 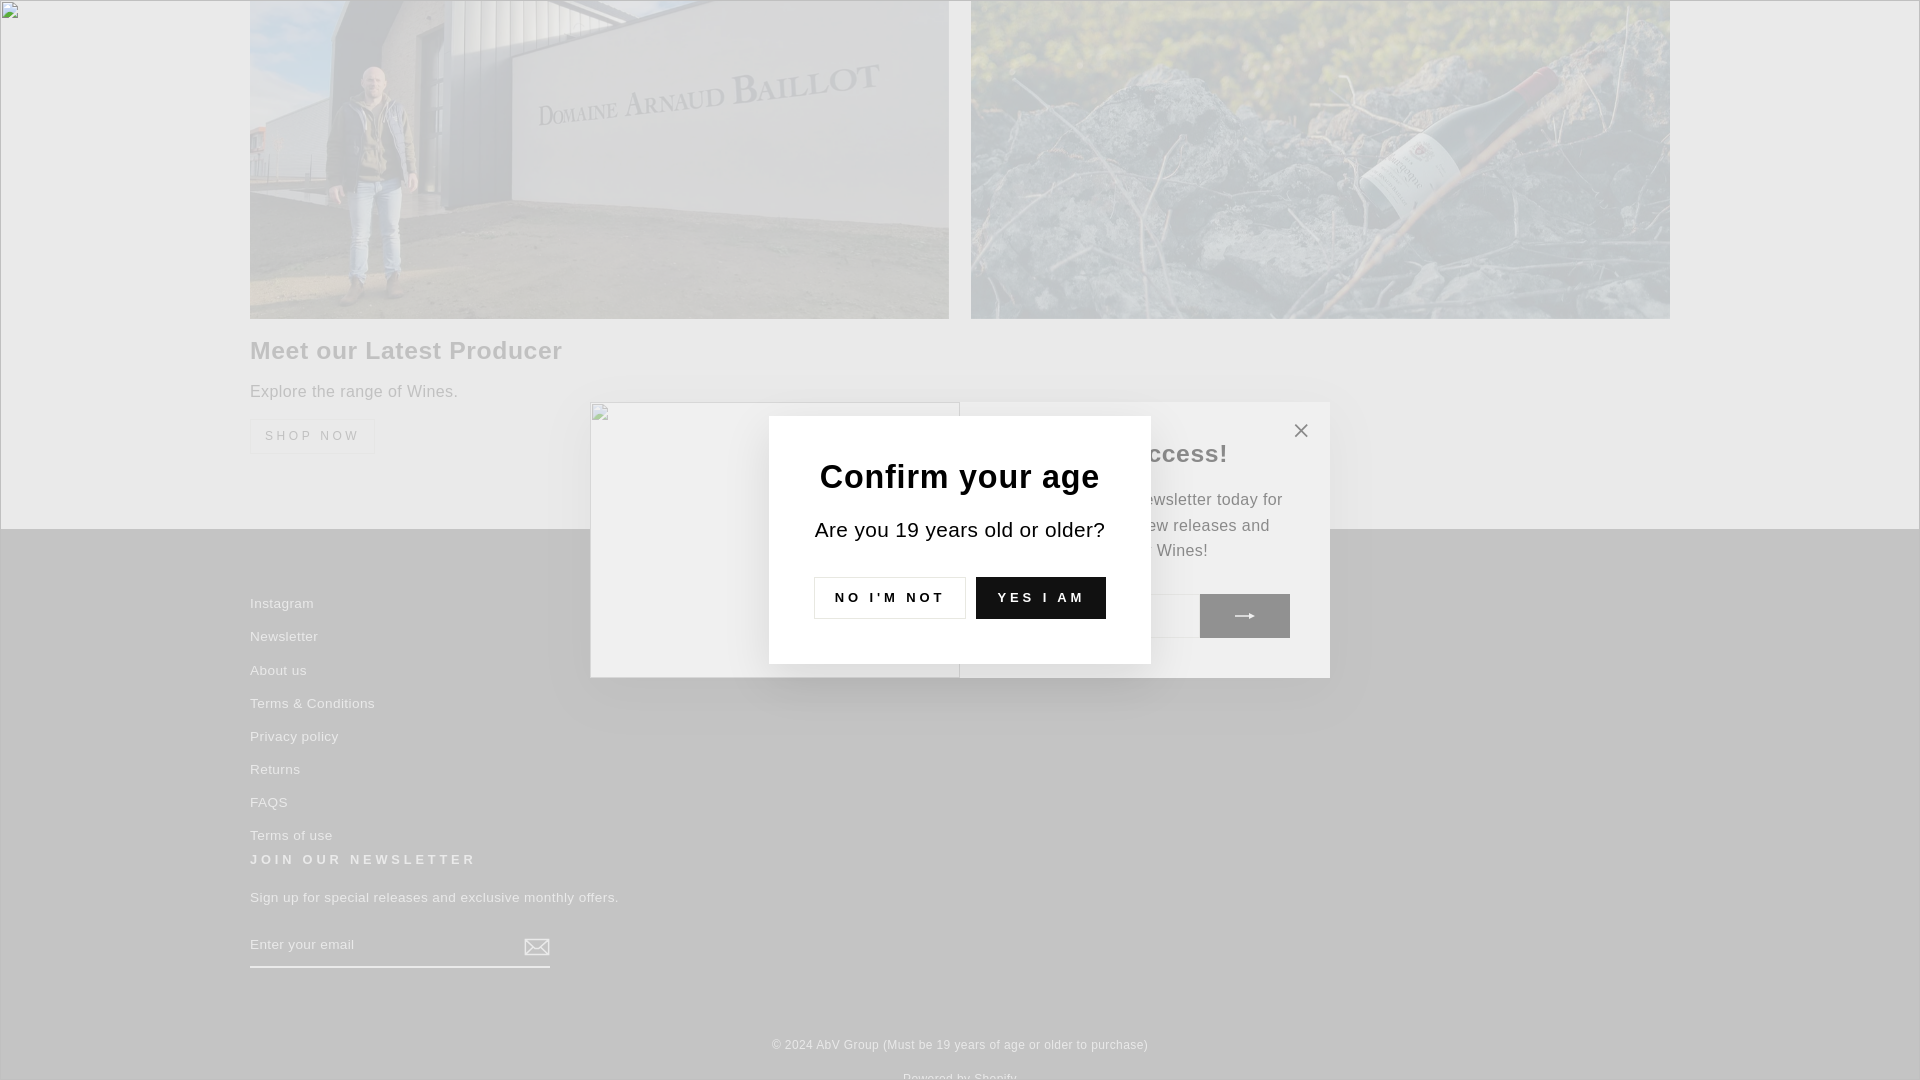 What do you see at coordinates (536, 947) in the screenshot?
I see `icon-email` at bounding box center [536, 947].